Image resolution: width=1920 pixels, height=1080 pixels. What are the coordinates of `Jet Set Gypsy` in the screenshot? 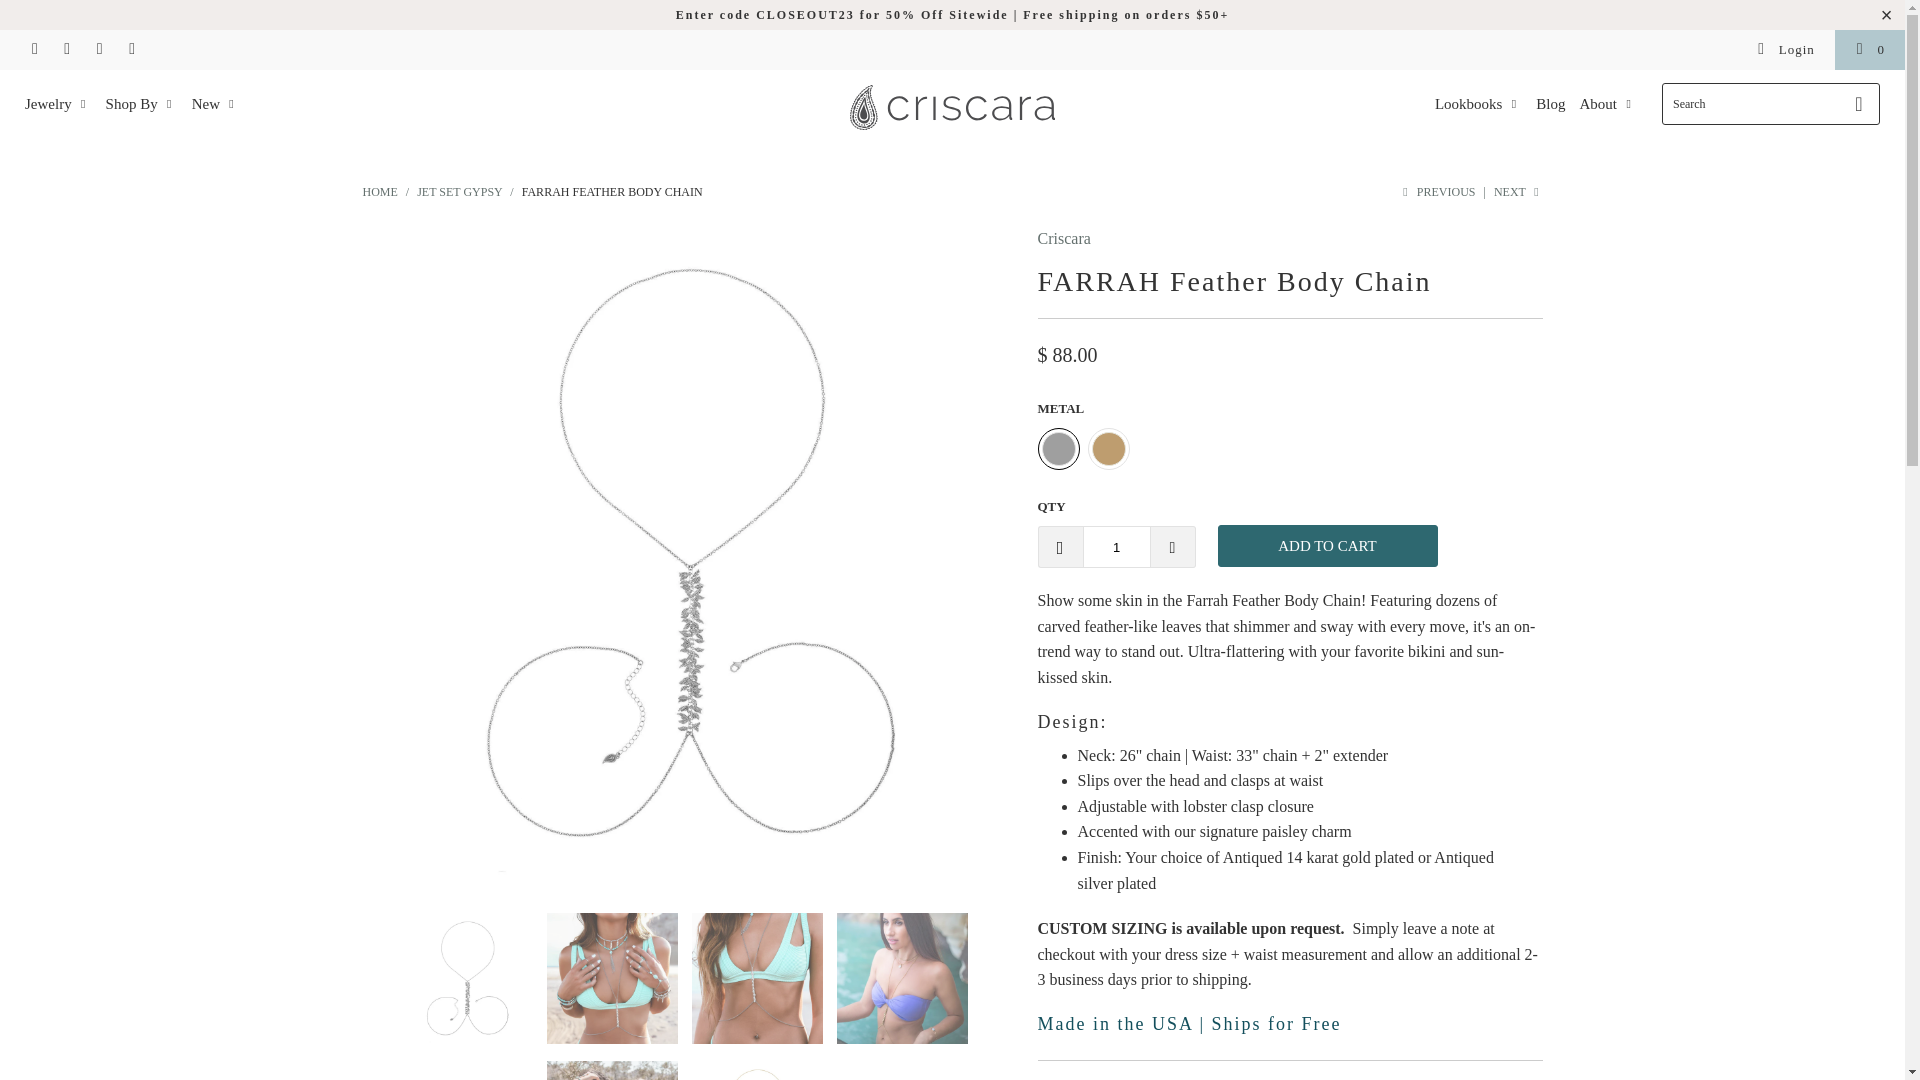 It's located at (458, 191).